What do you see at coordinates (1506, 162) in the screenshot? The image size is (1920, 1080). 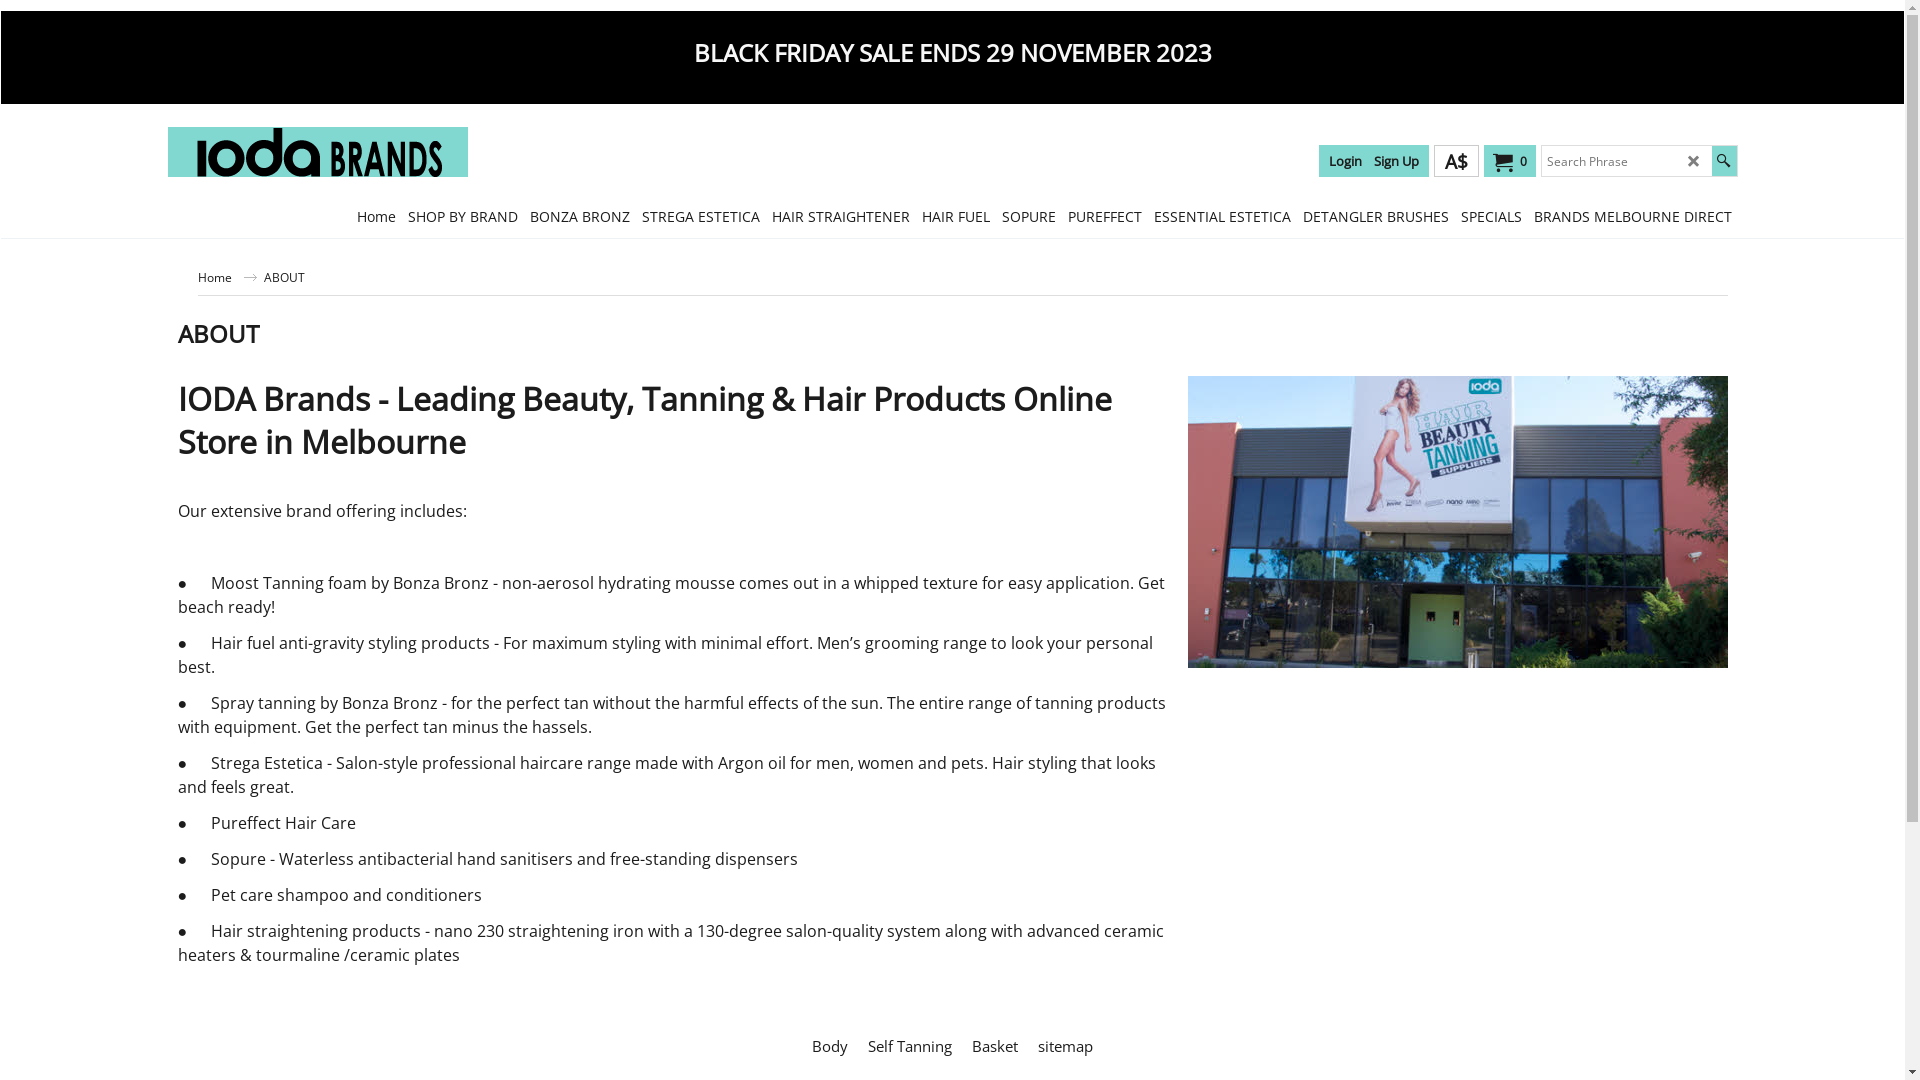 I see `0` at bounding box center [1506, 162].